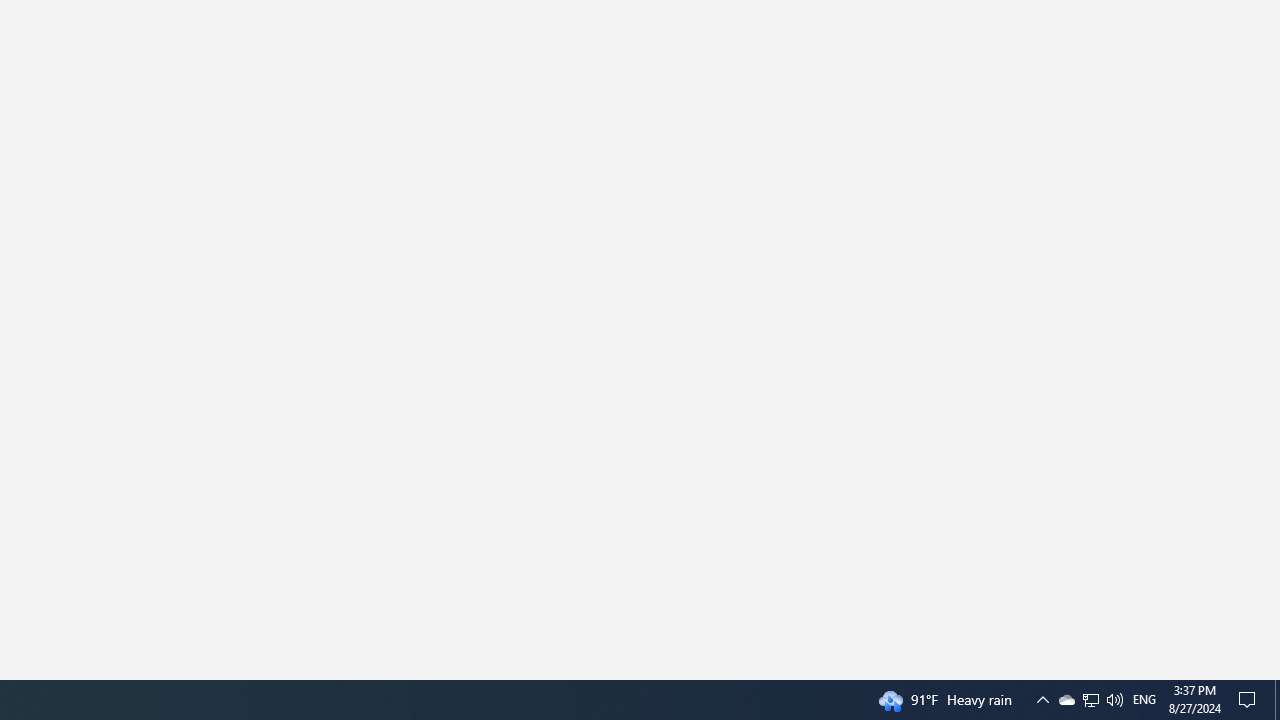  What do you see at coordinates (1250, 700) in the screenshot?
I see `Notification Chevron` at bounding box center [1250, 700].